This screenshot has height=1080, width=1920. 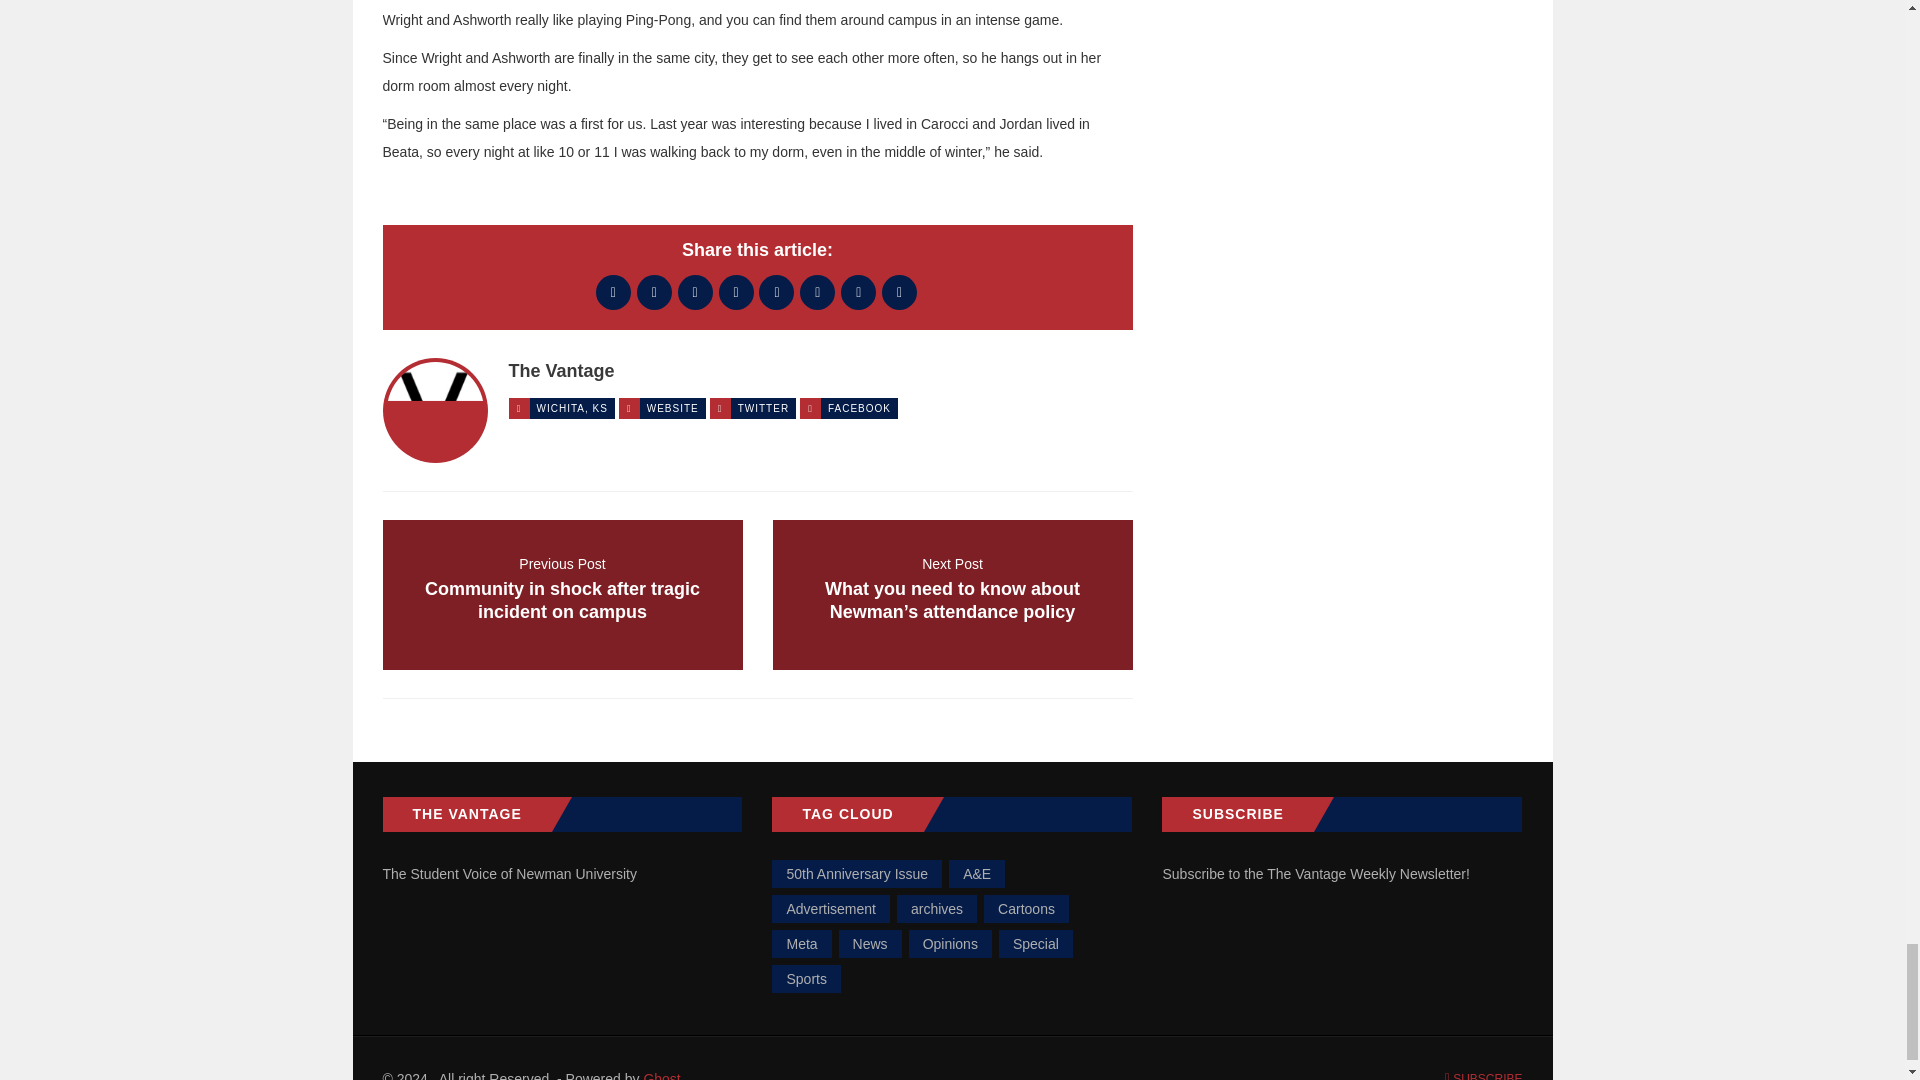 What do you see at coordinates (856, 873) in the screenshot?
I see `50th Anniversary Issue` at bounding box center [856, 873].